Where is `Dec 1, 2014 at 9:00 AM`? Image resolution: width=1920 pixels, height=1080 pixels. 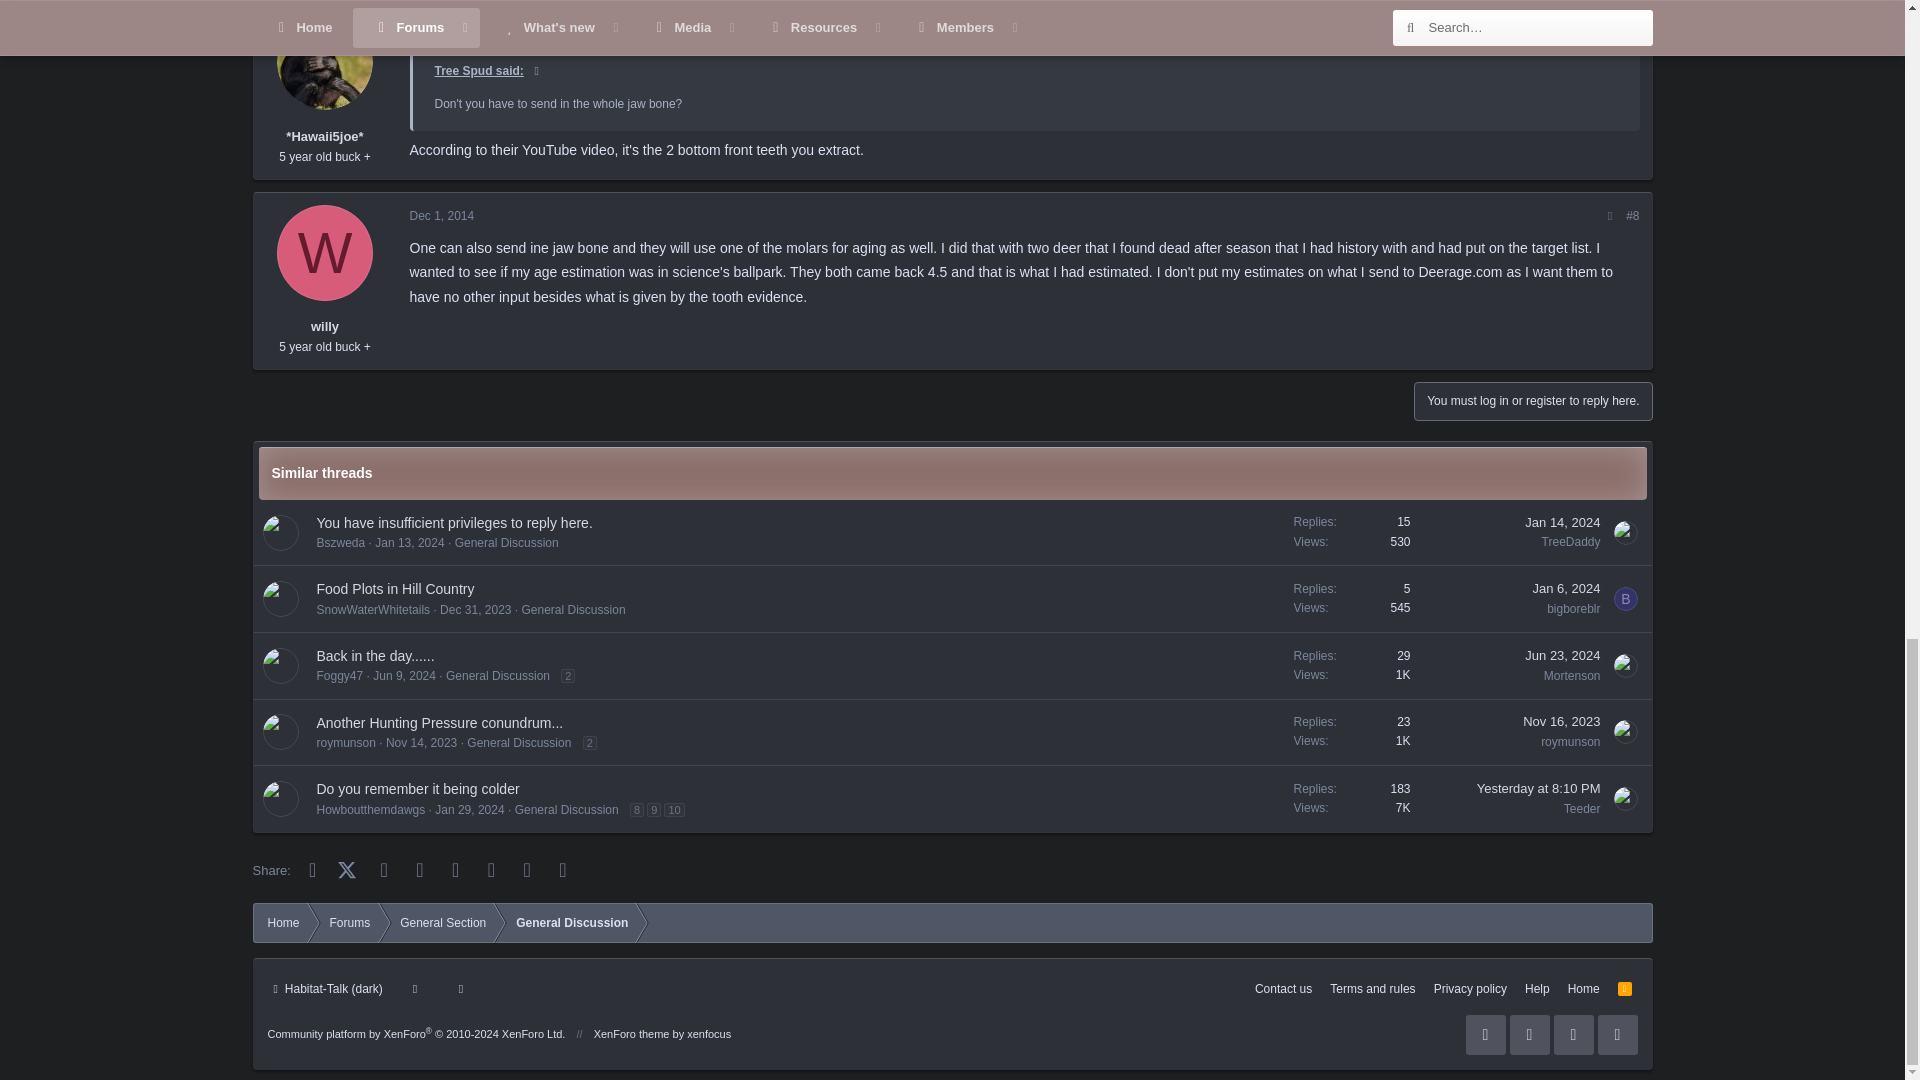
Dec 1, 2014 at 9:00 AM is located at coordinates (442, 216).